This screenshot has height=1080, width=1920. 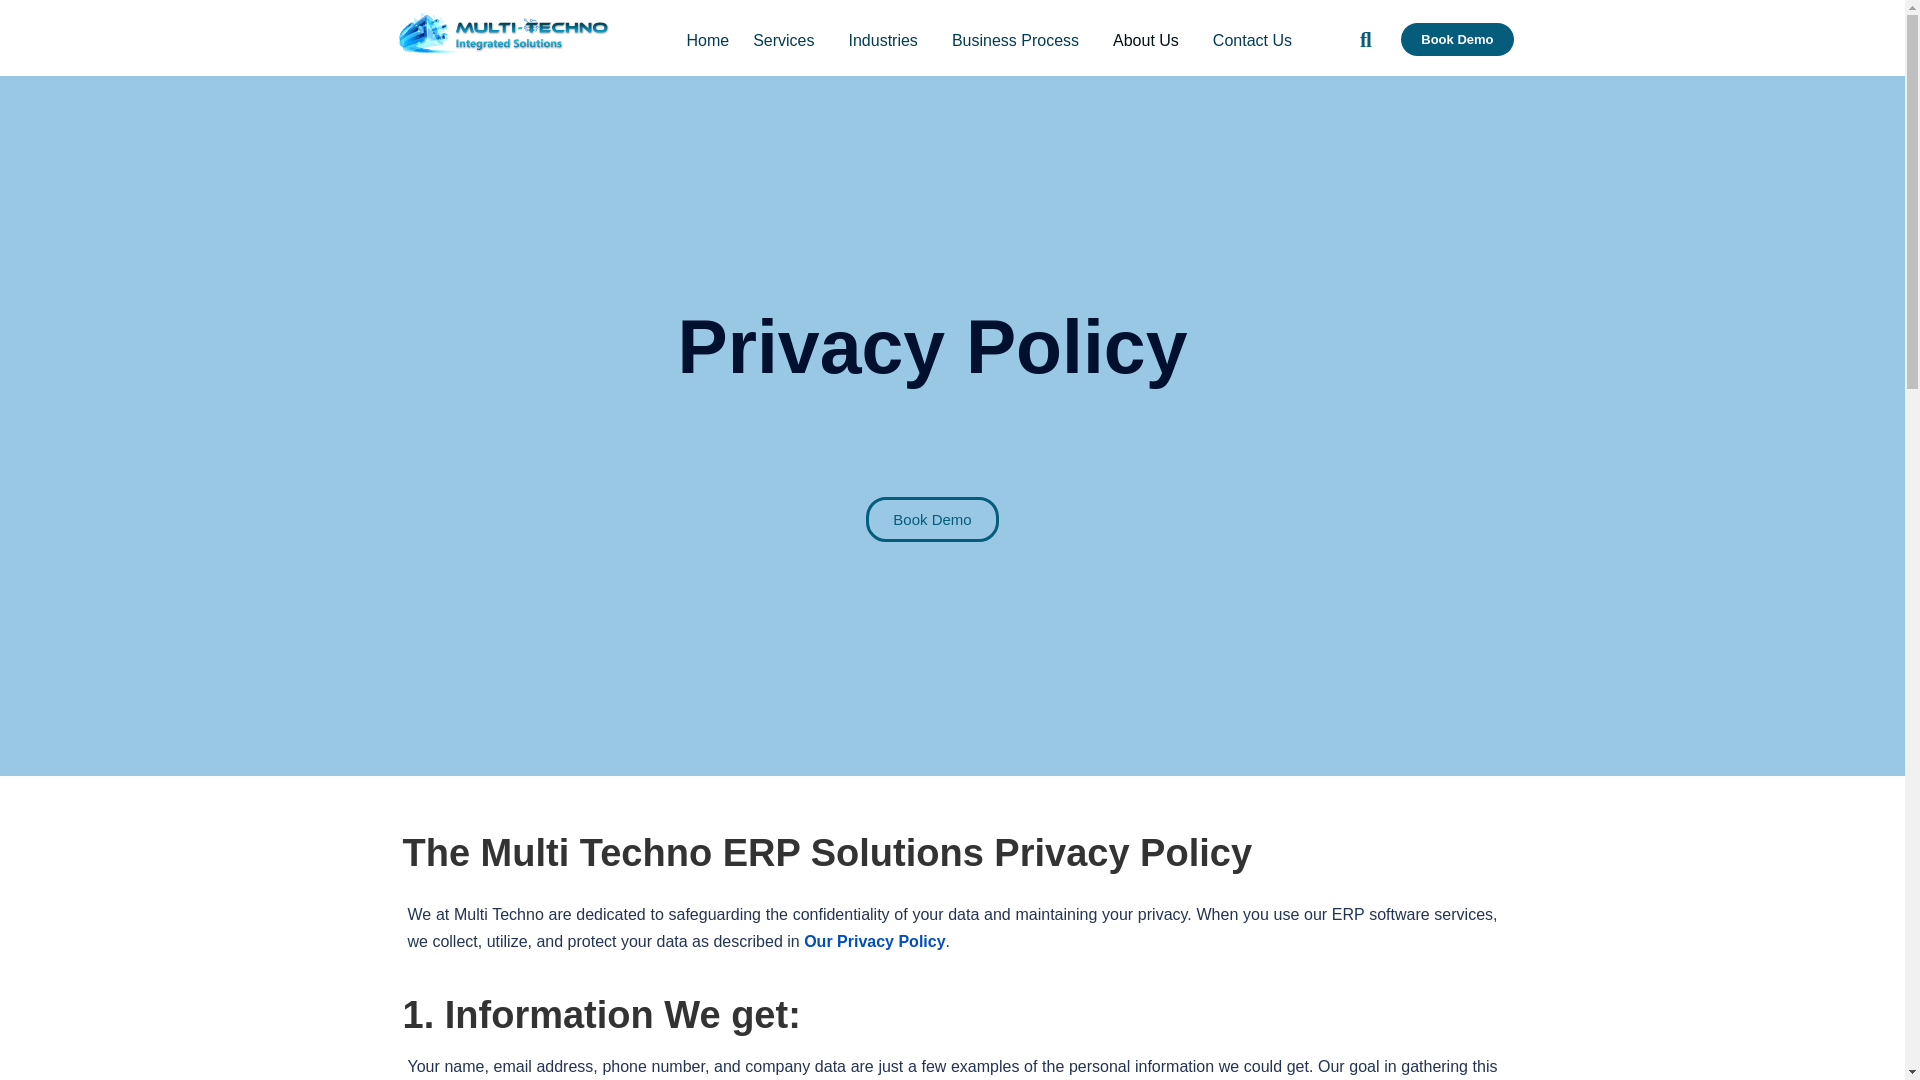 What do you see at coordinates (1252, 40) in the screenshot?
I see `Contact Us` at bounding box center [1252, 40].